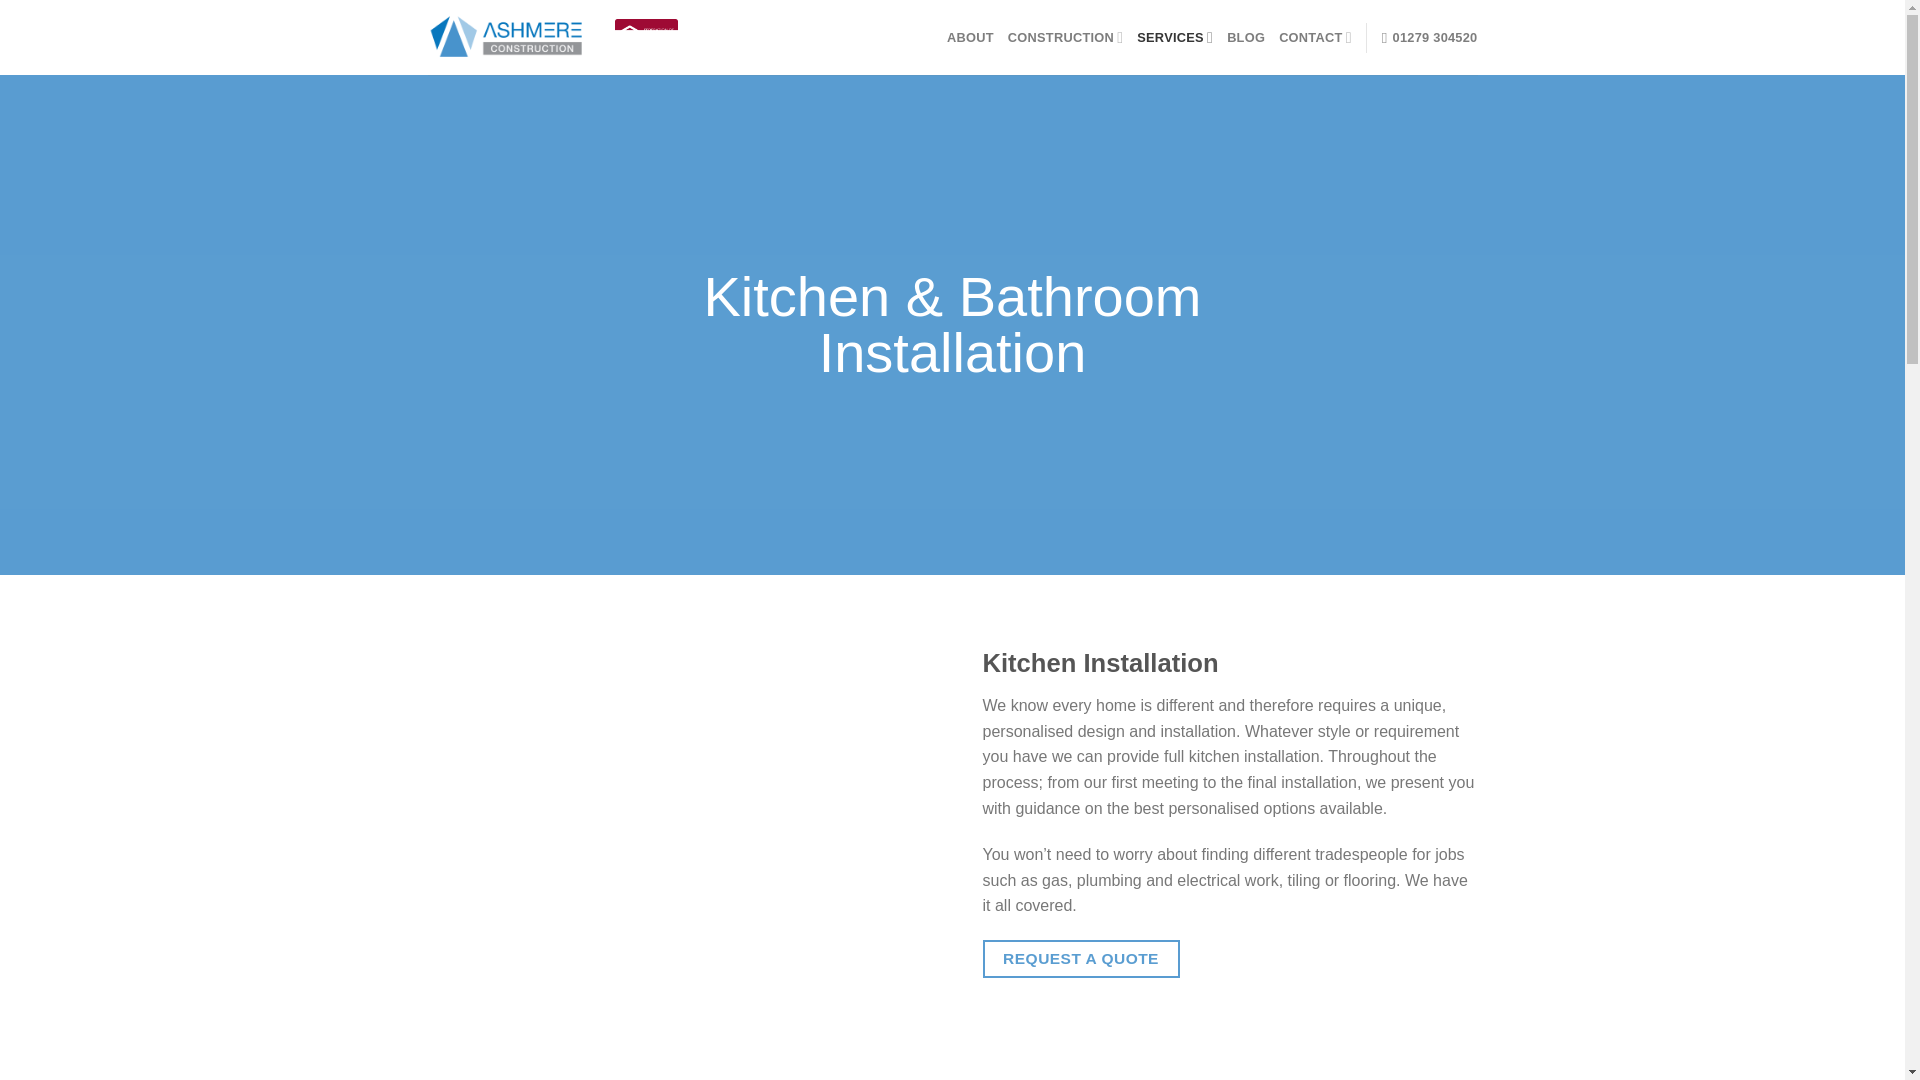 The height and width of the screenshot is (1080, 1920). Describe the element at coordinates (1430, 37) in the screenshot. I see `01279 304520` at that location.